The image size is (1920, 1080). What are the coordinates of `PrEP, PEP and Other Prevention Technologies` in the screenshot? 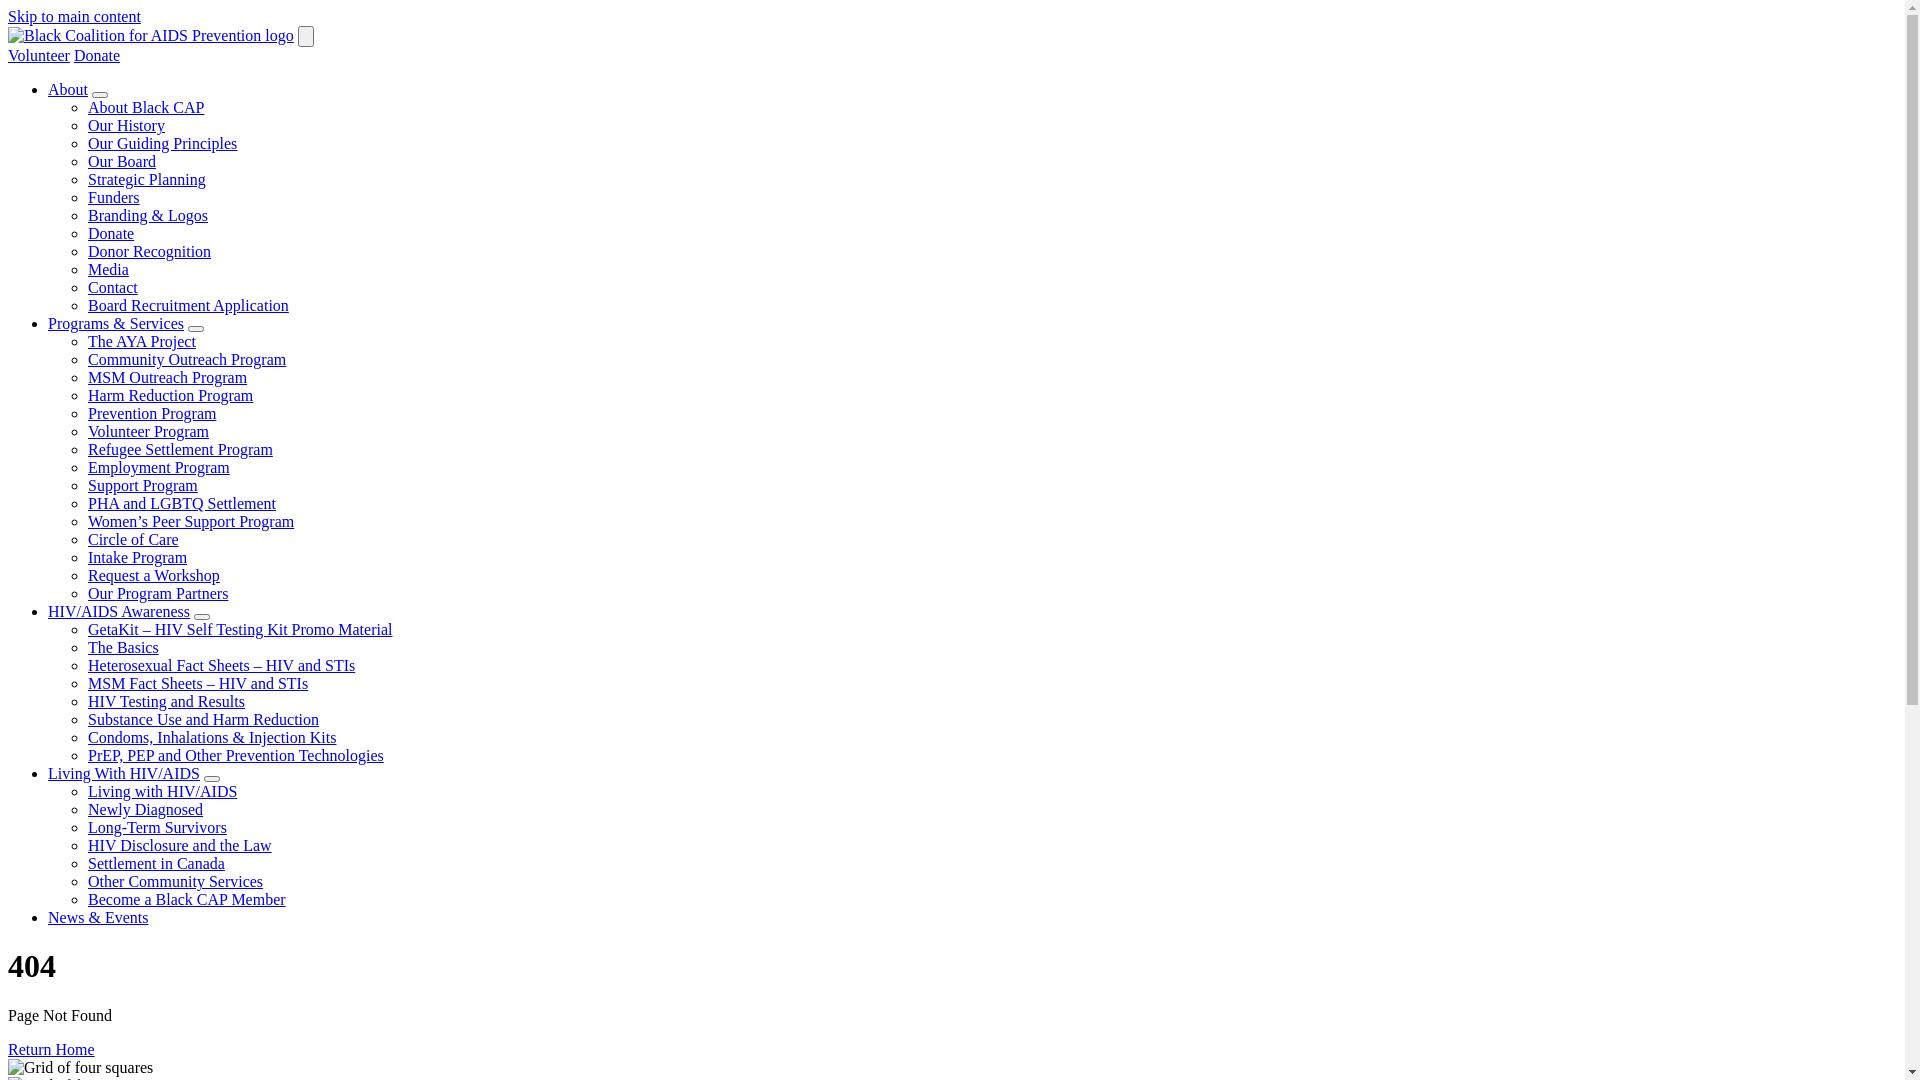 It's located at (236, 756).